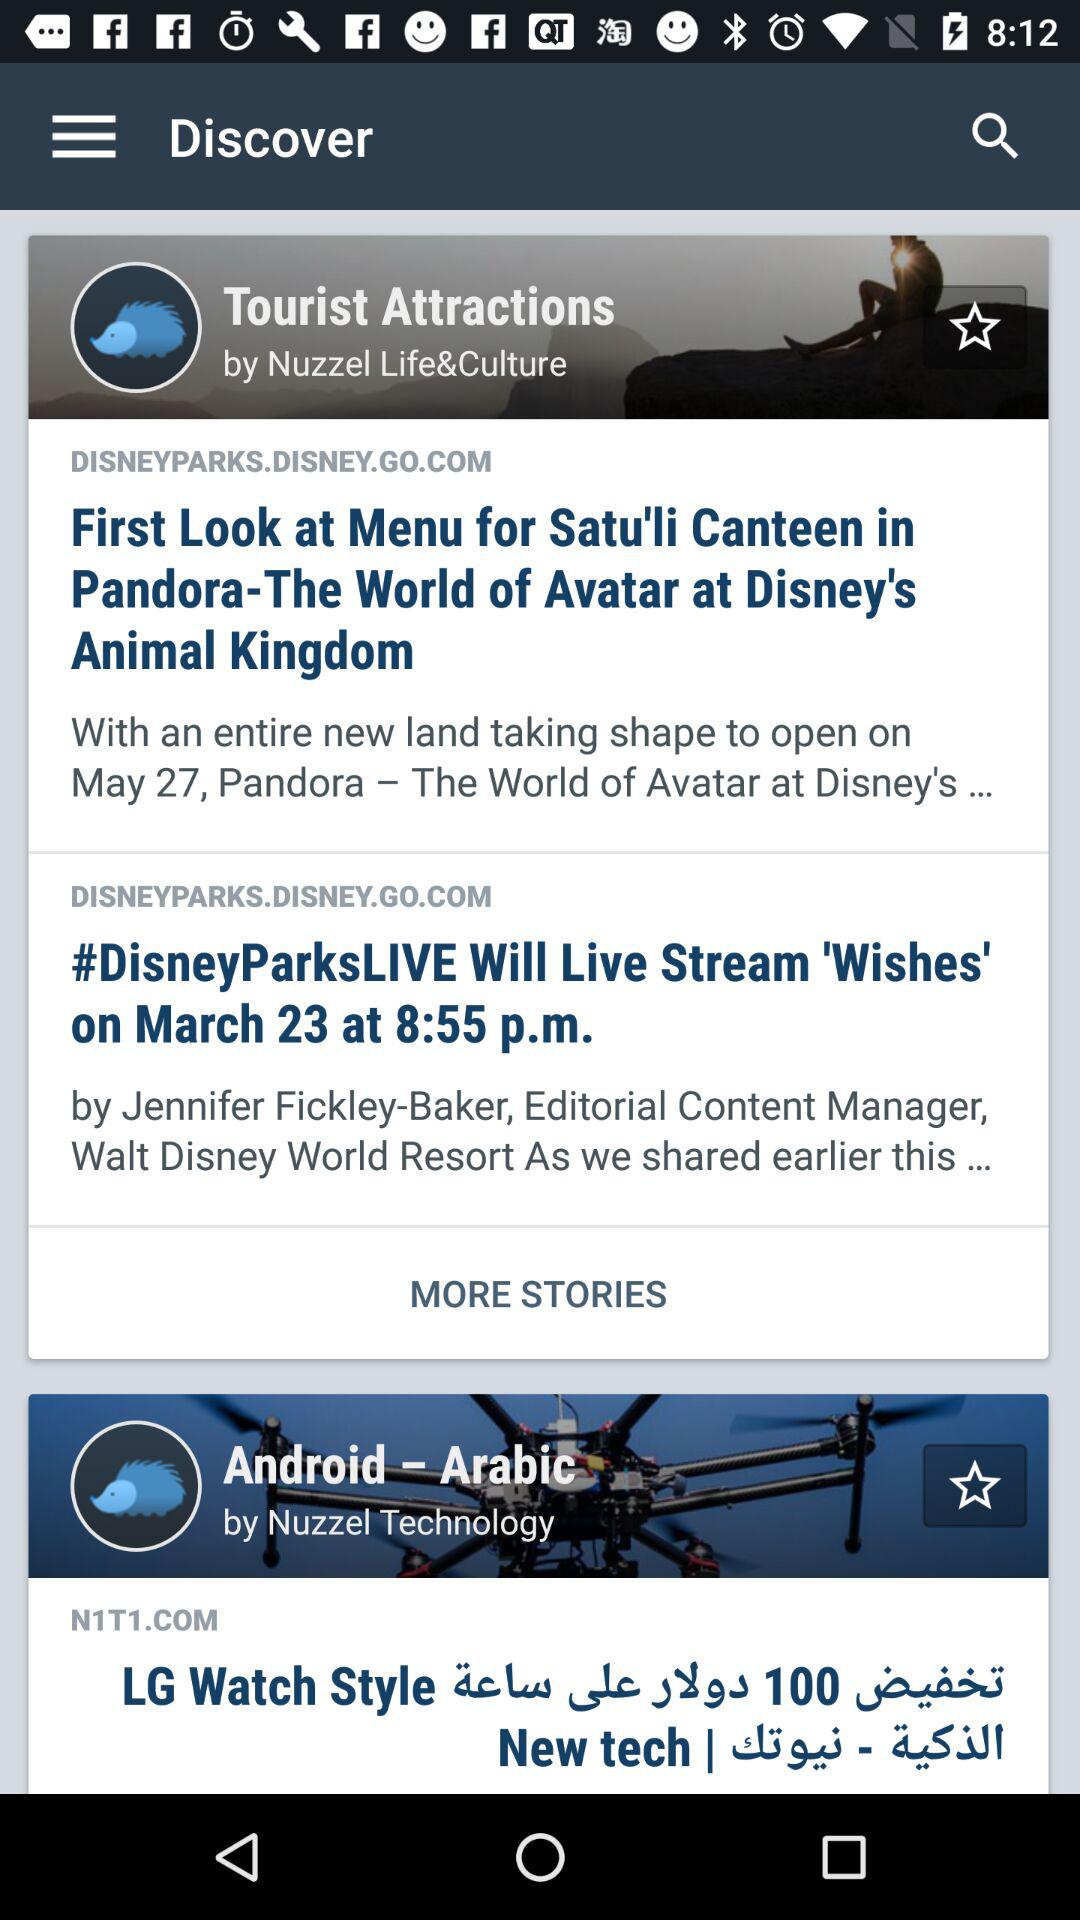 The width and height of the screenshot is (1080, 1920). What do you see at coordinates (974, 326) in the screenshot?
I see `favorite topic` at bounding box center [974, 326].